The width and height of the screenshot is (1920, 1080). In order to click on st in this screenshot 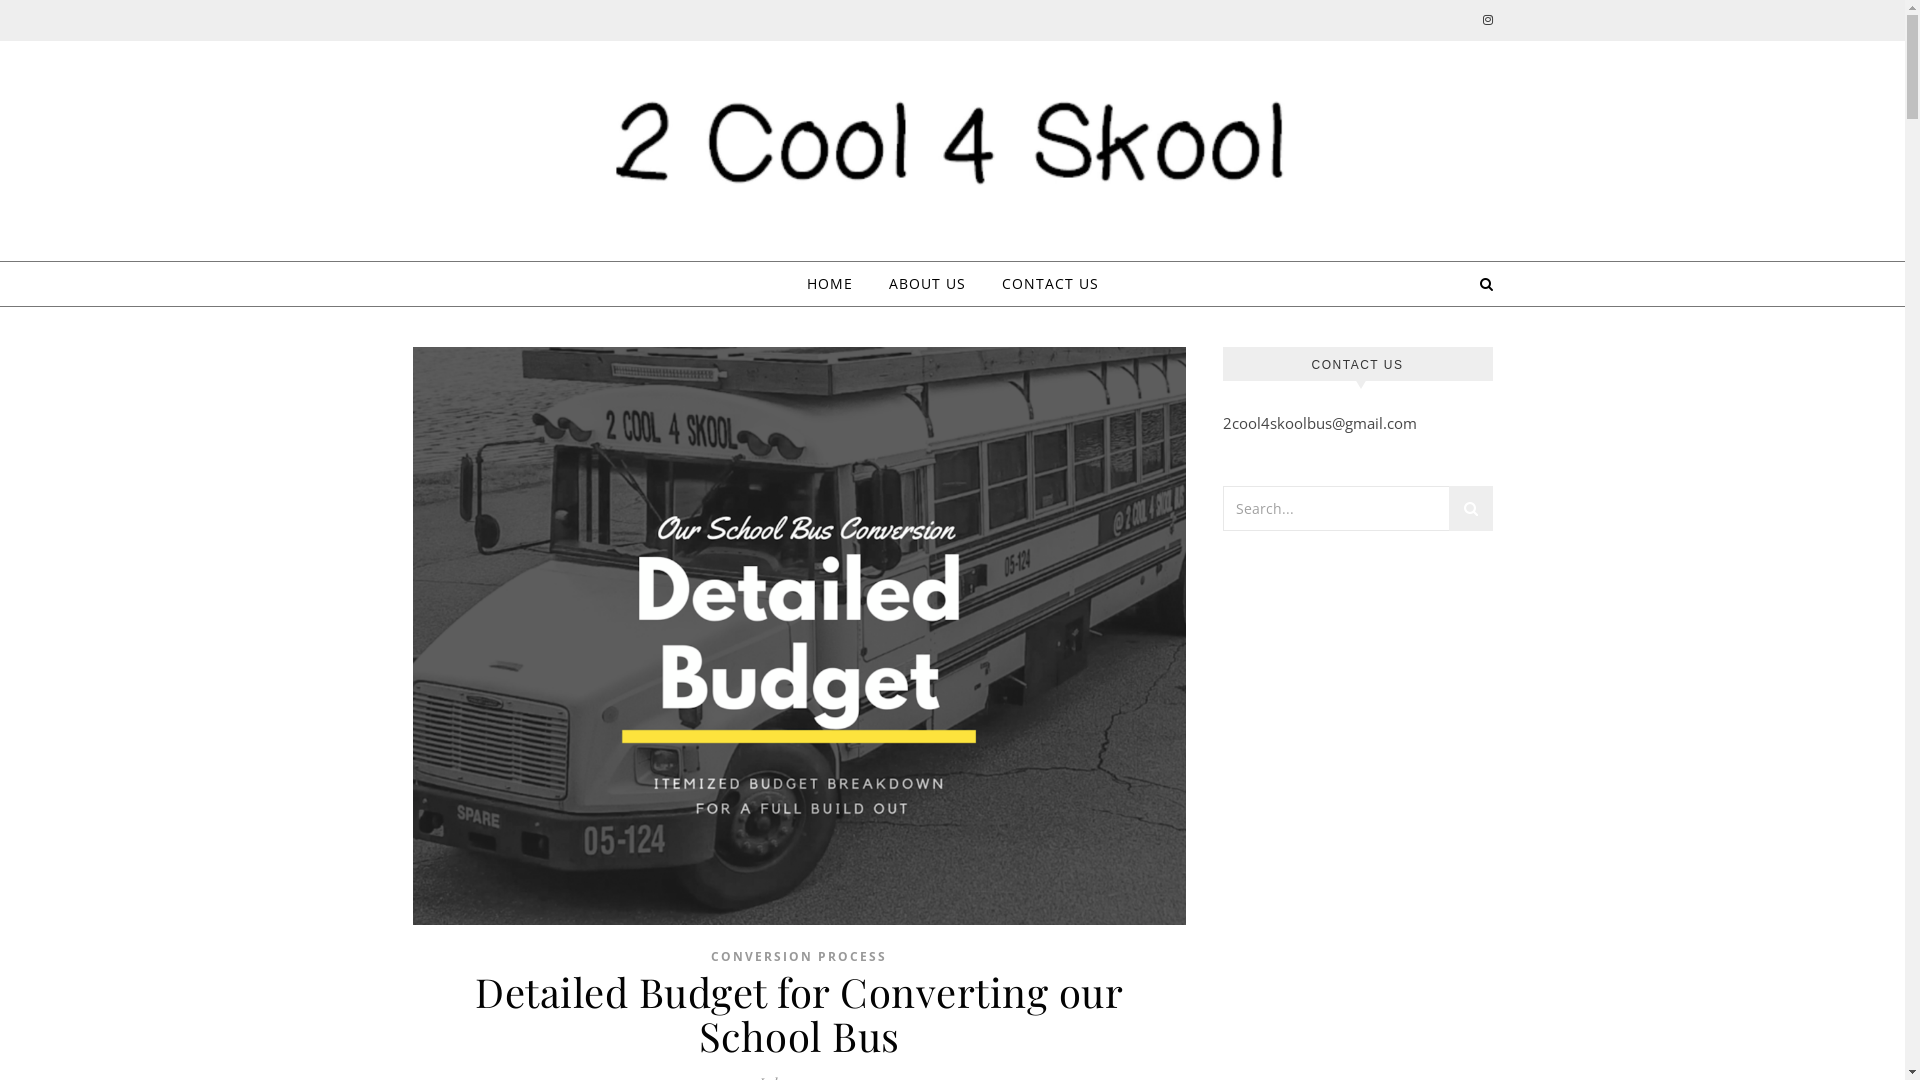, I will do `click(1470, 512)`.